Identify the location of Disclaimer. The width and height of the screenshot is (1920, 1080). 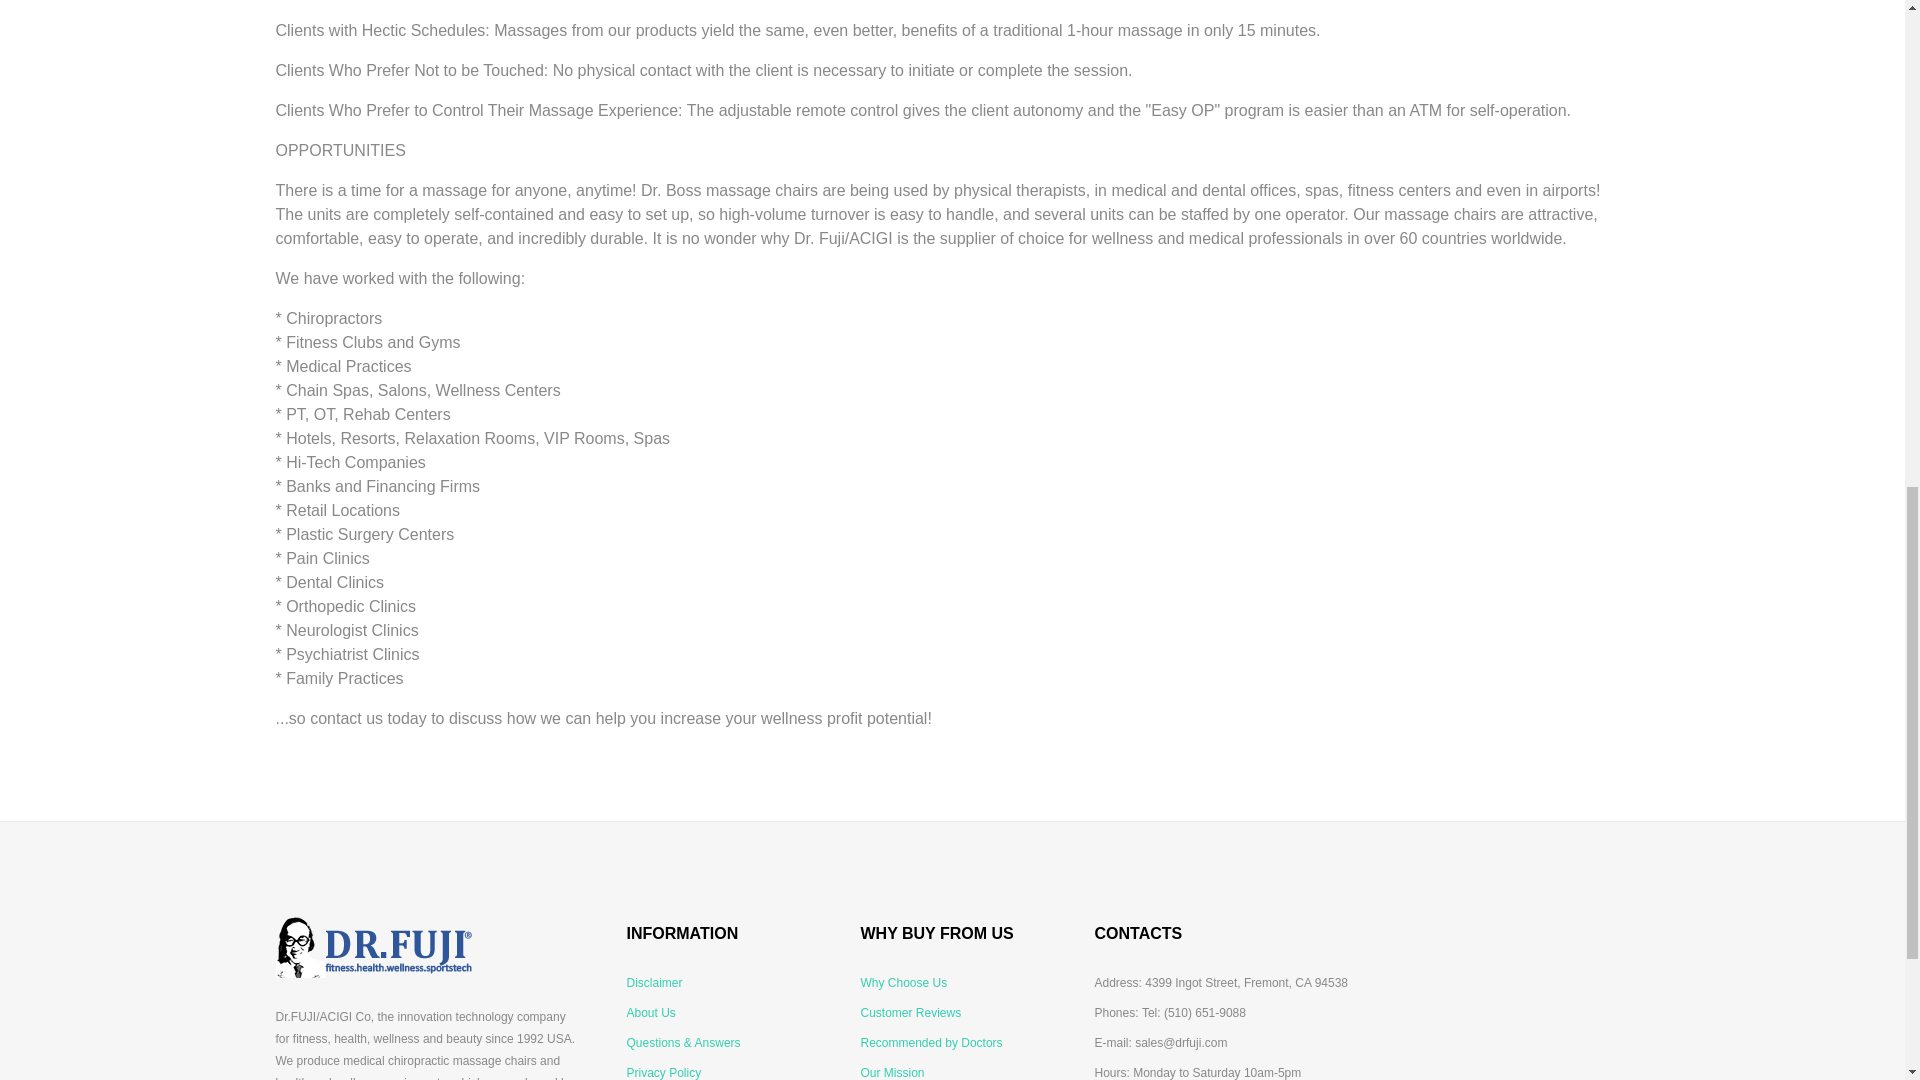
(653, 982).